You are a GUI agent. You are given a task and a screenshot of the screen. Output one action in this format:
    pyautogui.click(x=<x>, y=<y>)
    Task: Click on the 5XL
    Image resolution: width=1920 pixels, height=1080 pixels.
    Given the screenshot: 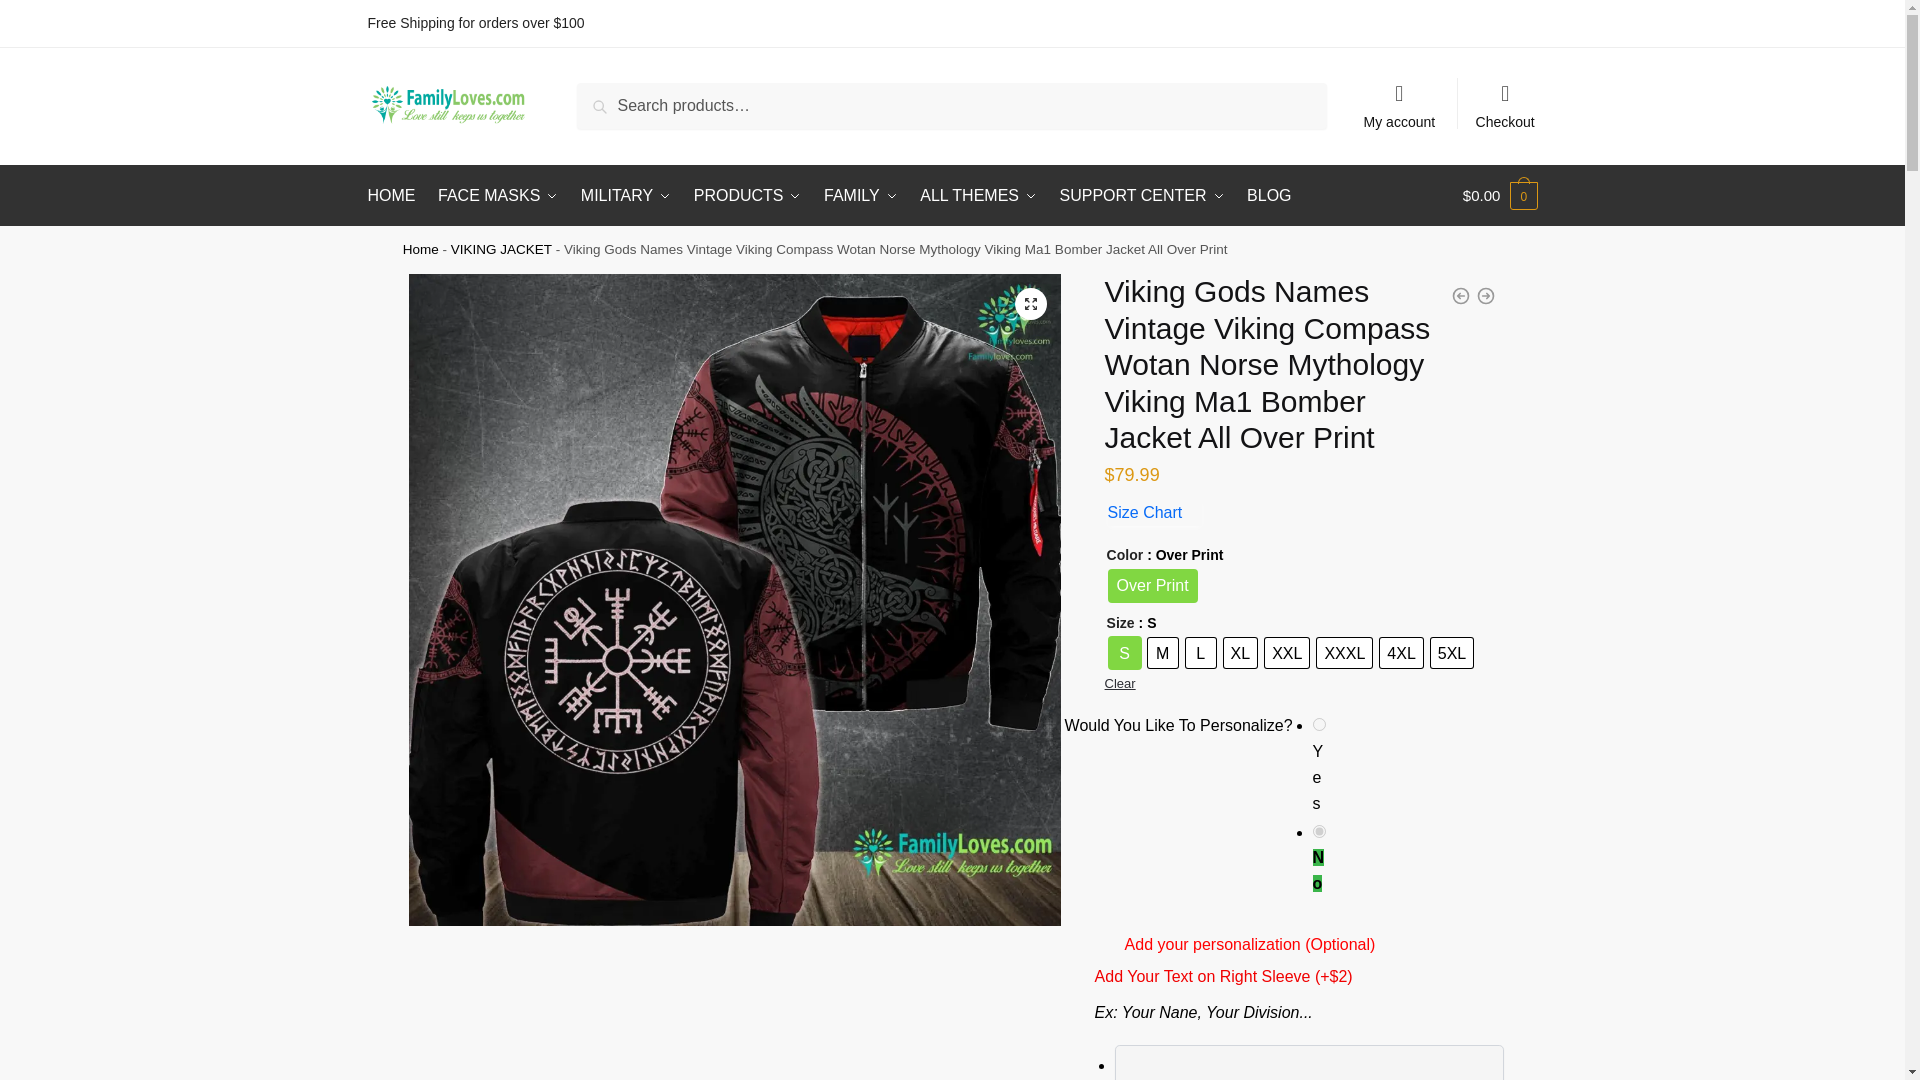 What is the action you would take?
    pyautogui.click(x=1451, y=653)
    